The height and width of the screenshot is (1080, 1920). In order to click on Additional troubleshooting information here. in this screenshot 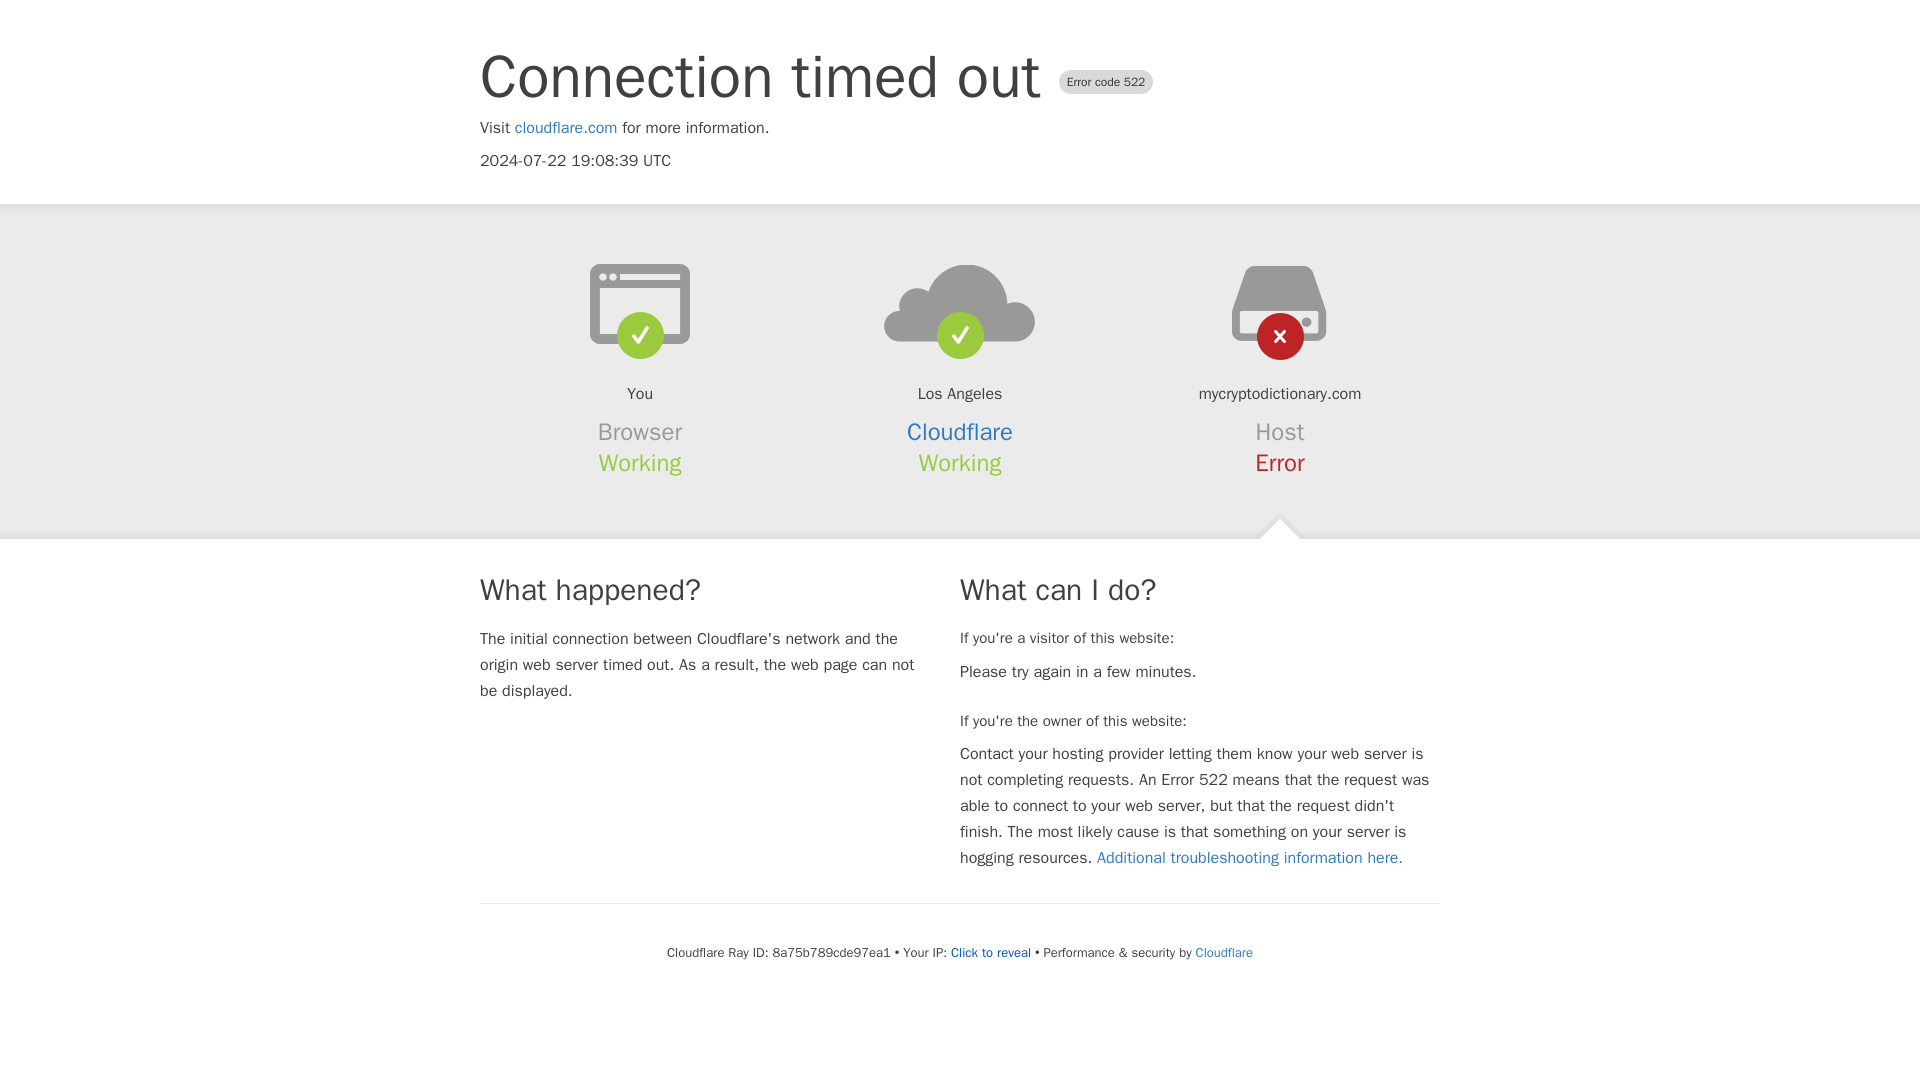, I will do `click(1250, 858)`.